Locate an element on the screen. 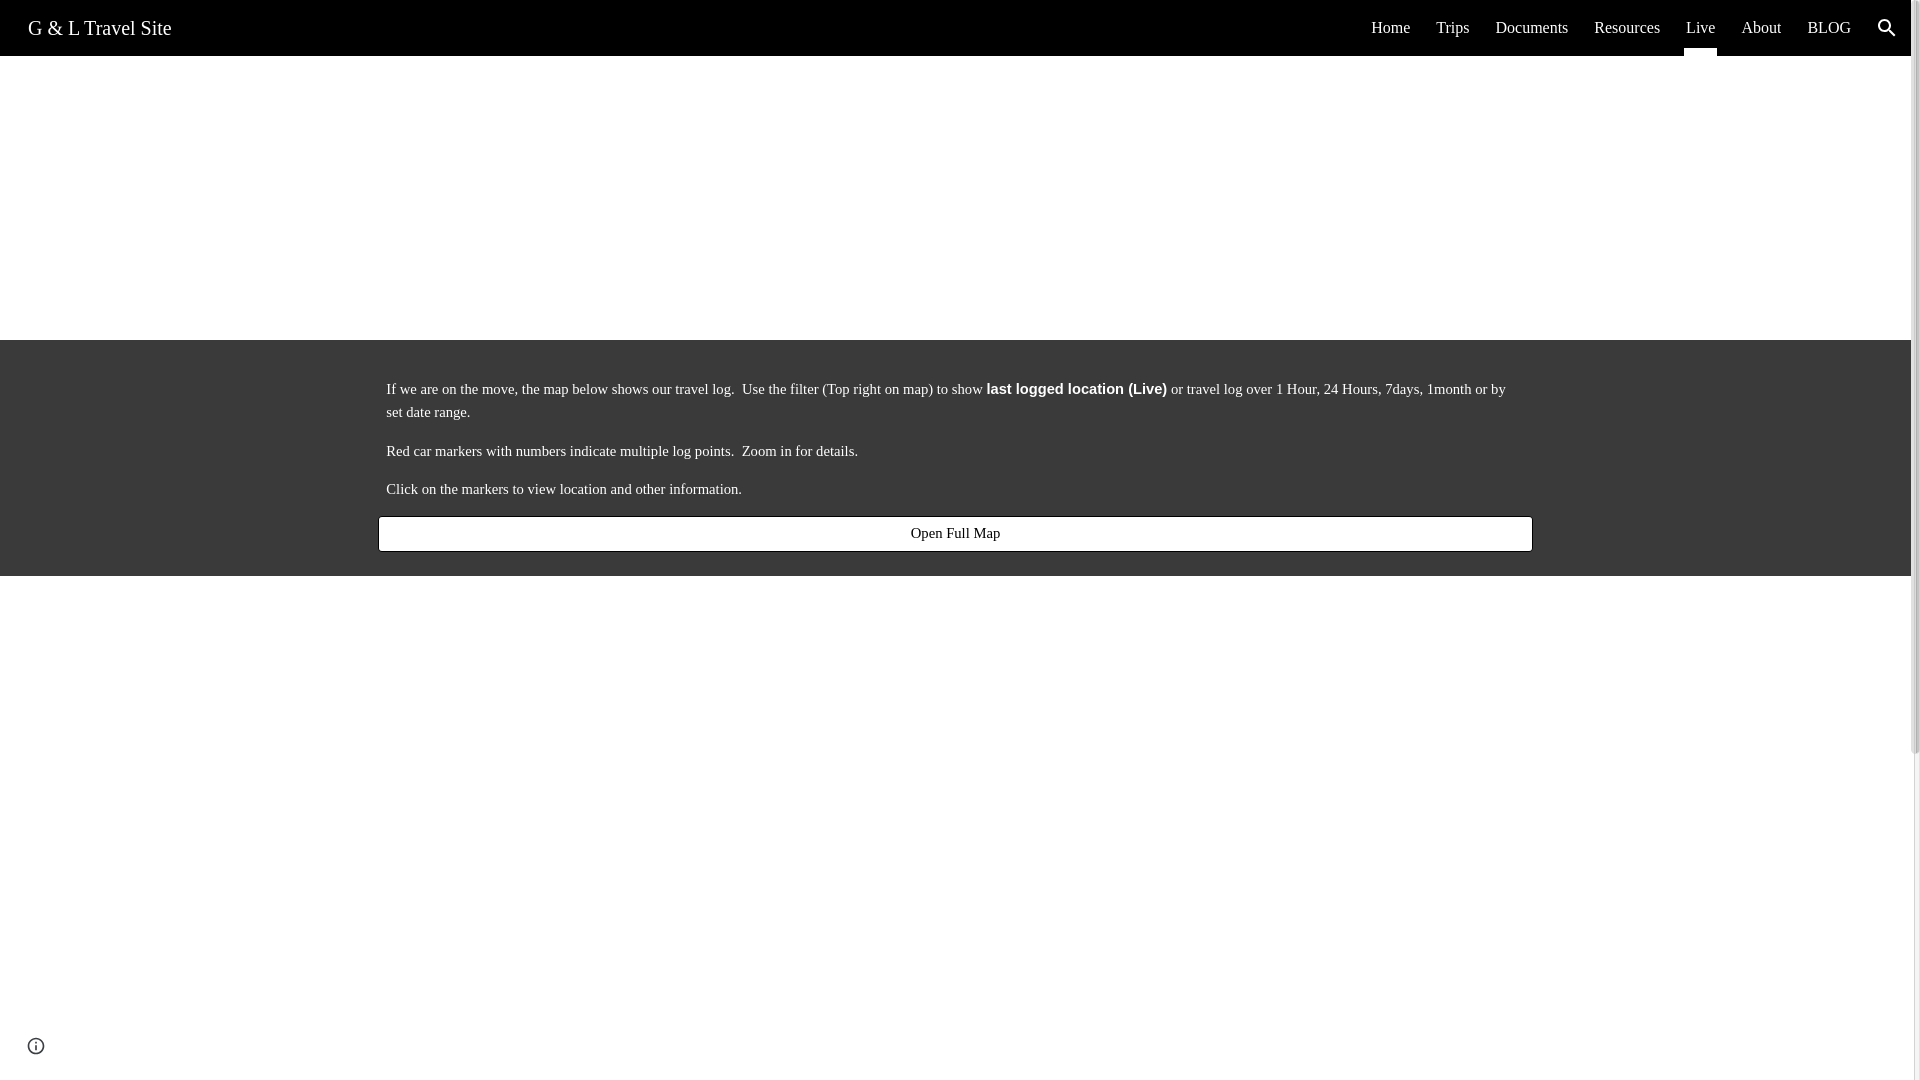 The height and width of the screenshot is (1080, 1920). Resources is located at coordinates (1627, 28).